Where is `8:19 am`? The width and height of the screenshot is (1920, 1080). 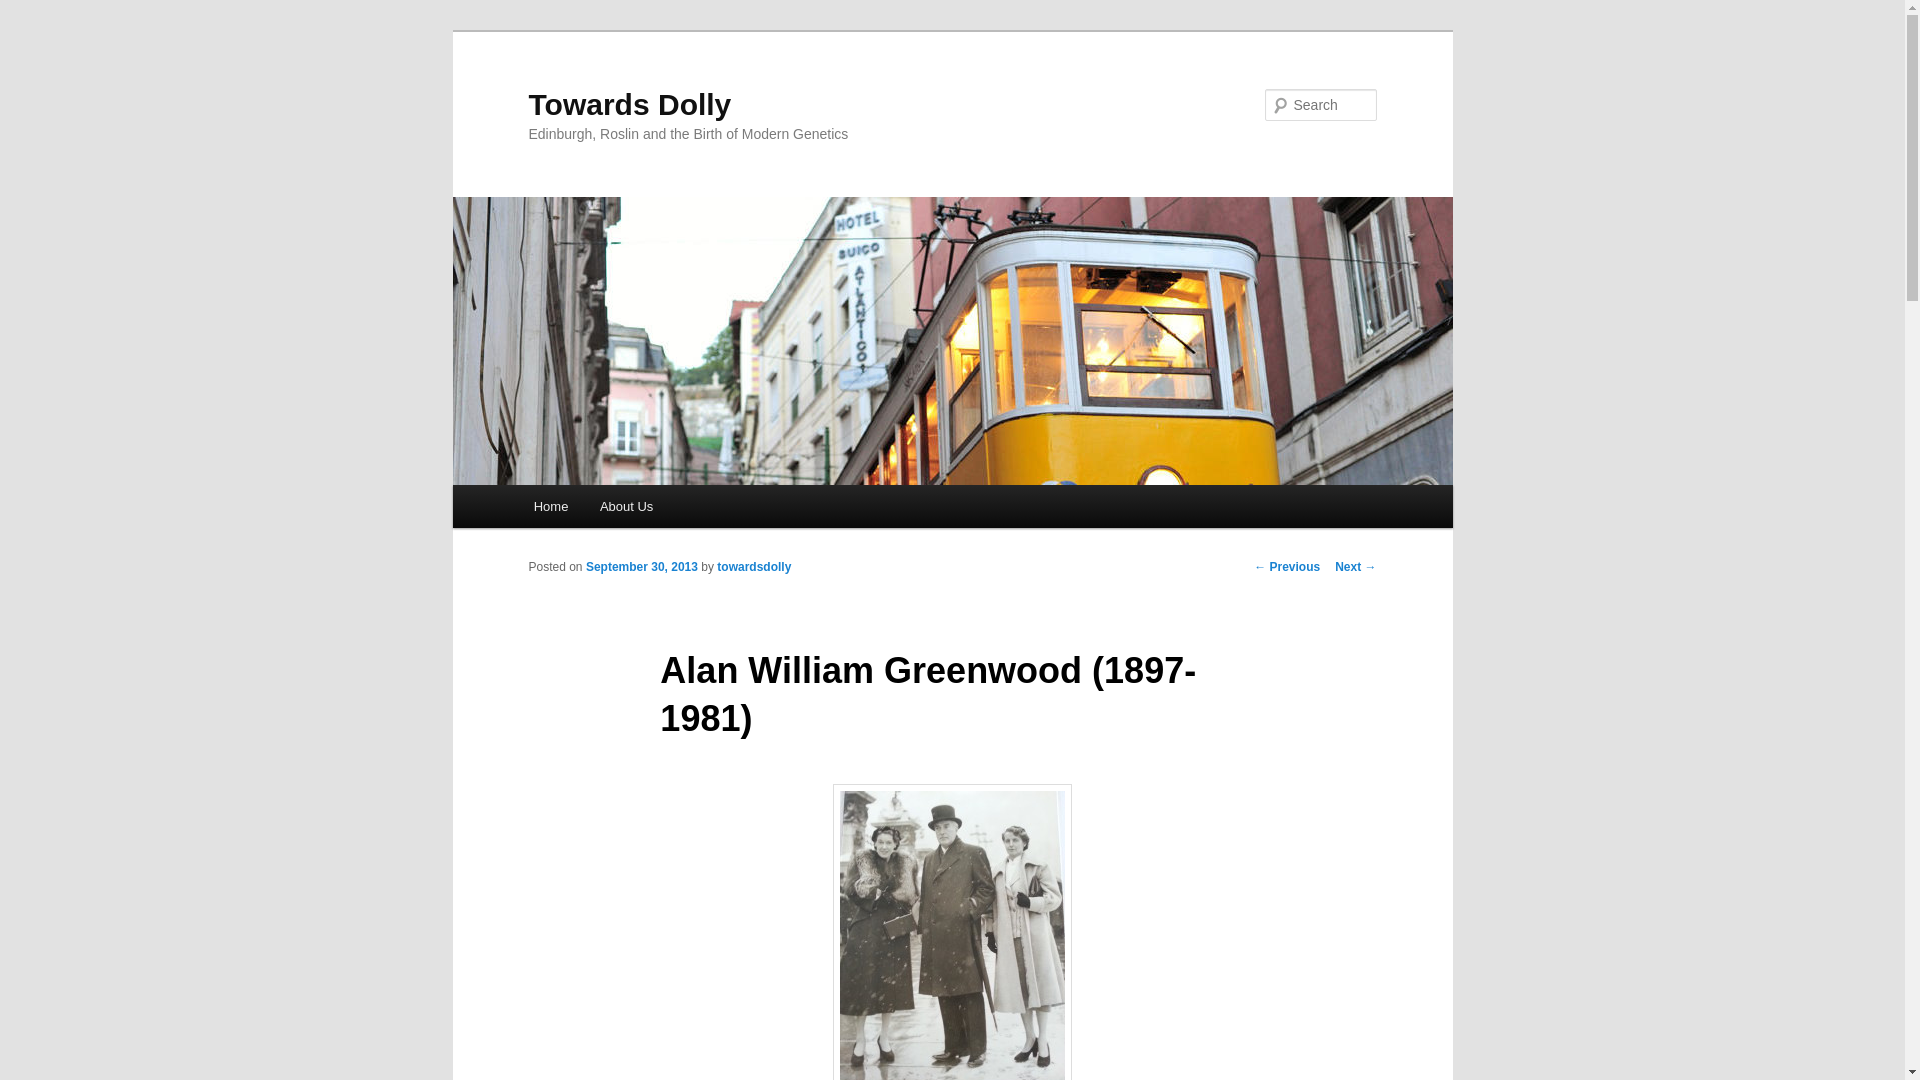
8:19 am is located at coordinates (642, 566).